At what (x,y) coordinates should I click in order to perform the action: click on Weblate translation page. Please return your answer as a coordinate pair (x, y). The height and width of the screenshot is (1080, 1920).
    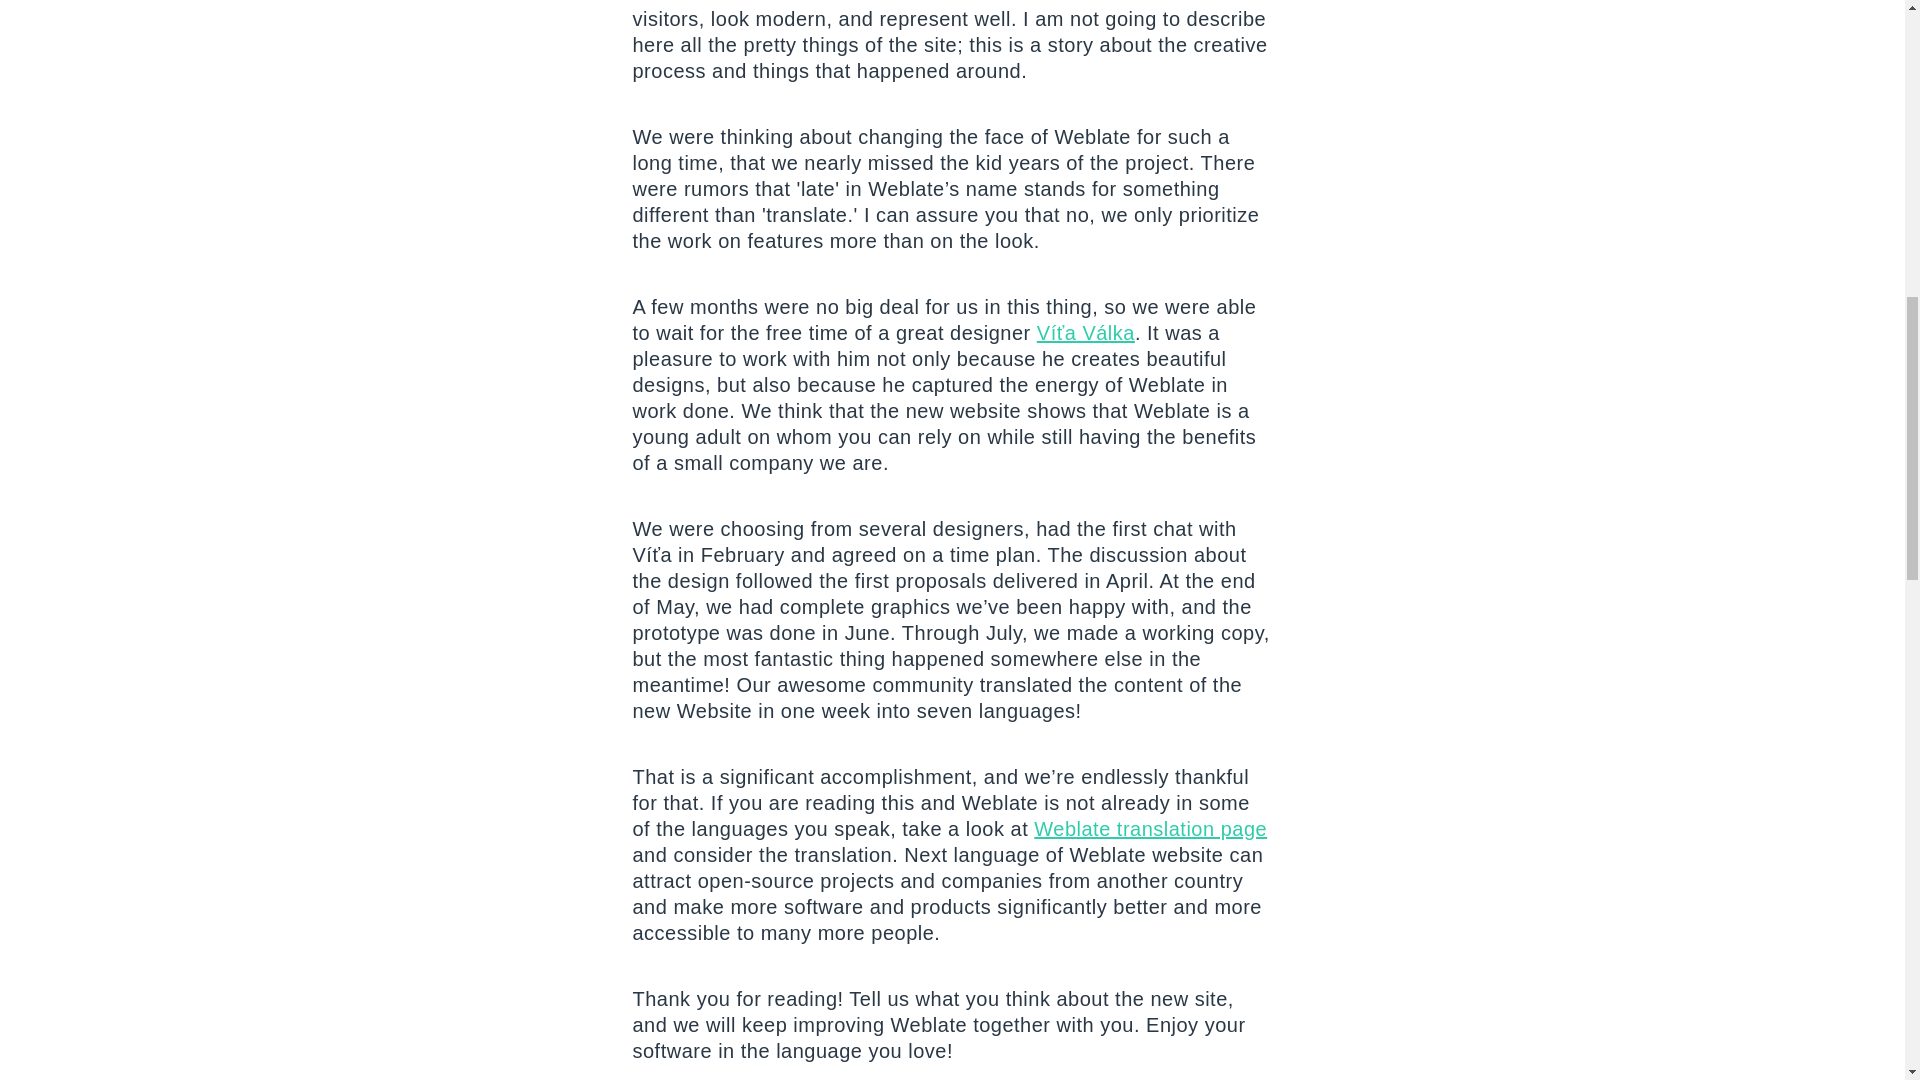
    Looking at the image, I should click on (1150, 828).